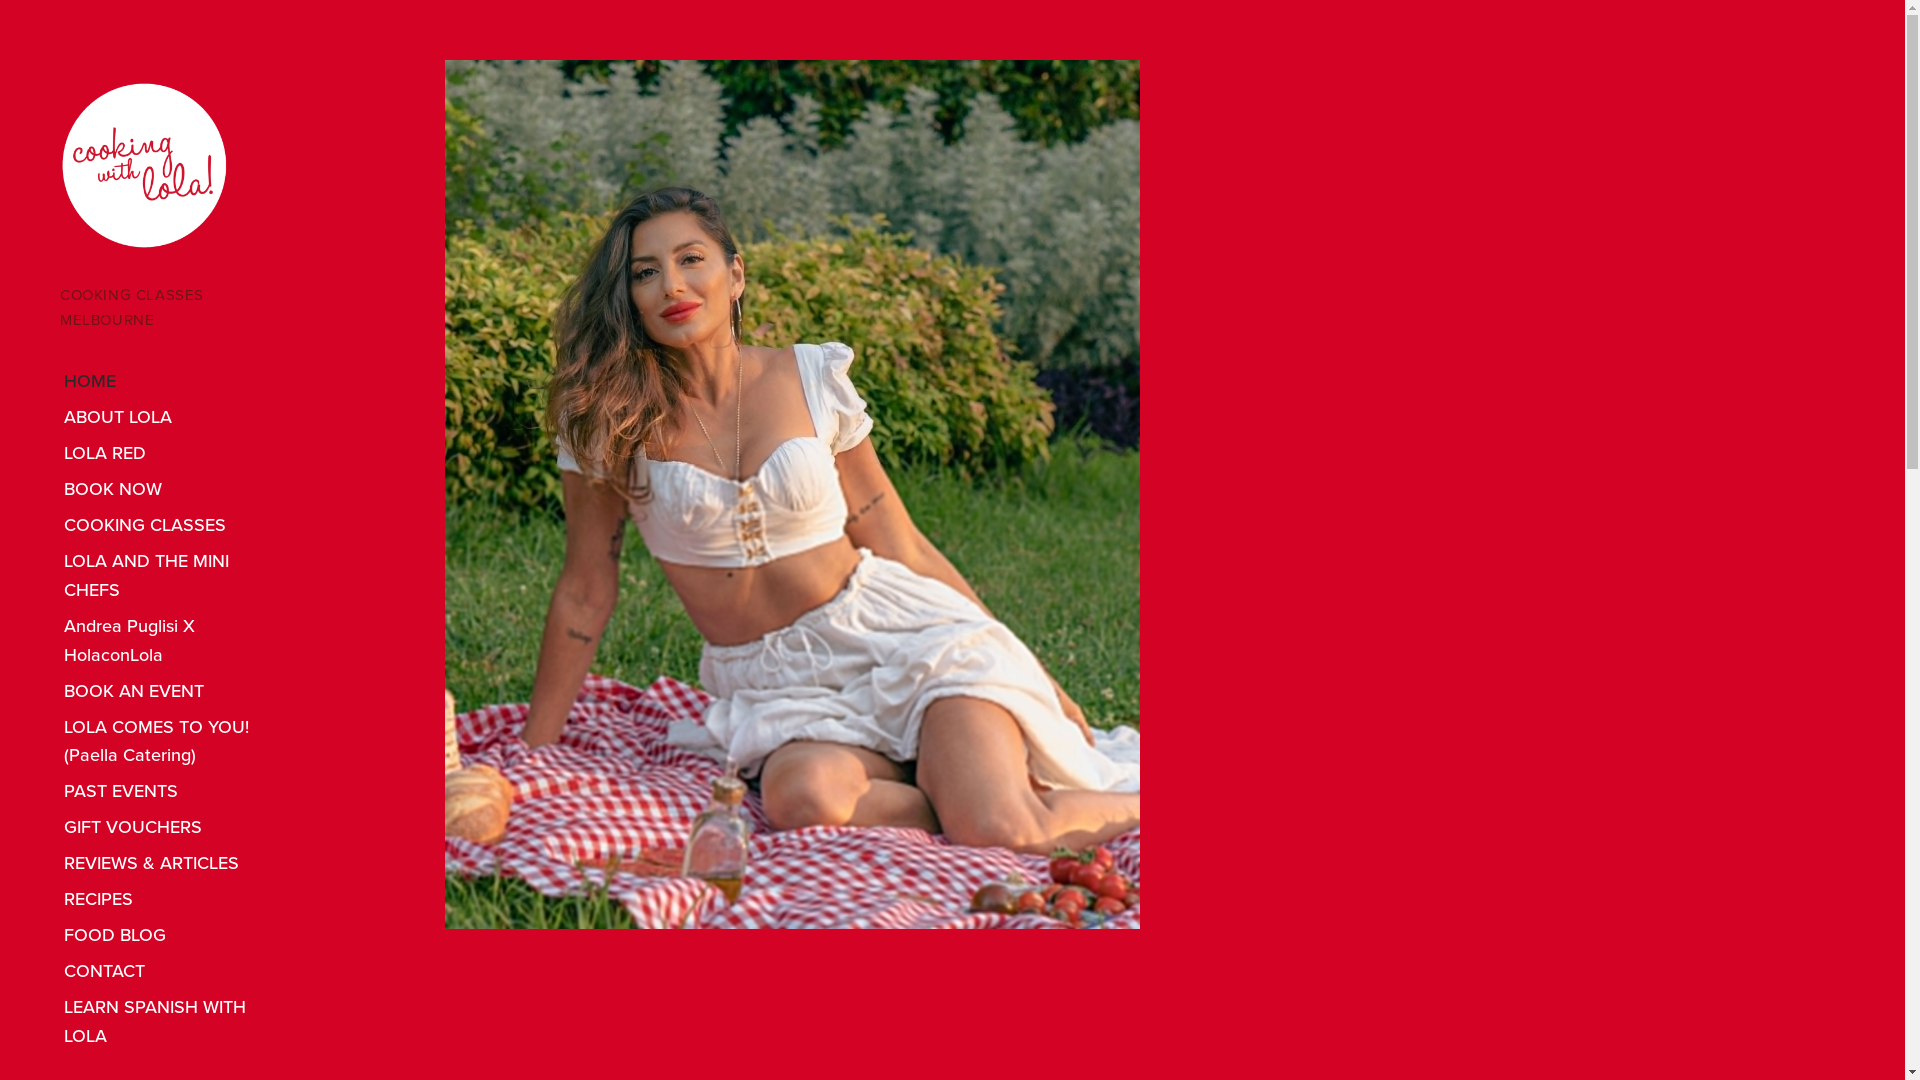  What do you see at coordinates (168, 972) in the screenshot?
I see `CONTACT` at bounding box center [168, 972].